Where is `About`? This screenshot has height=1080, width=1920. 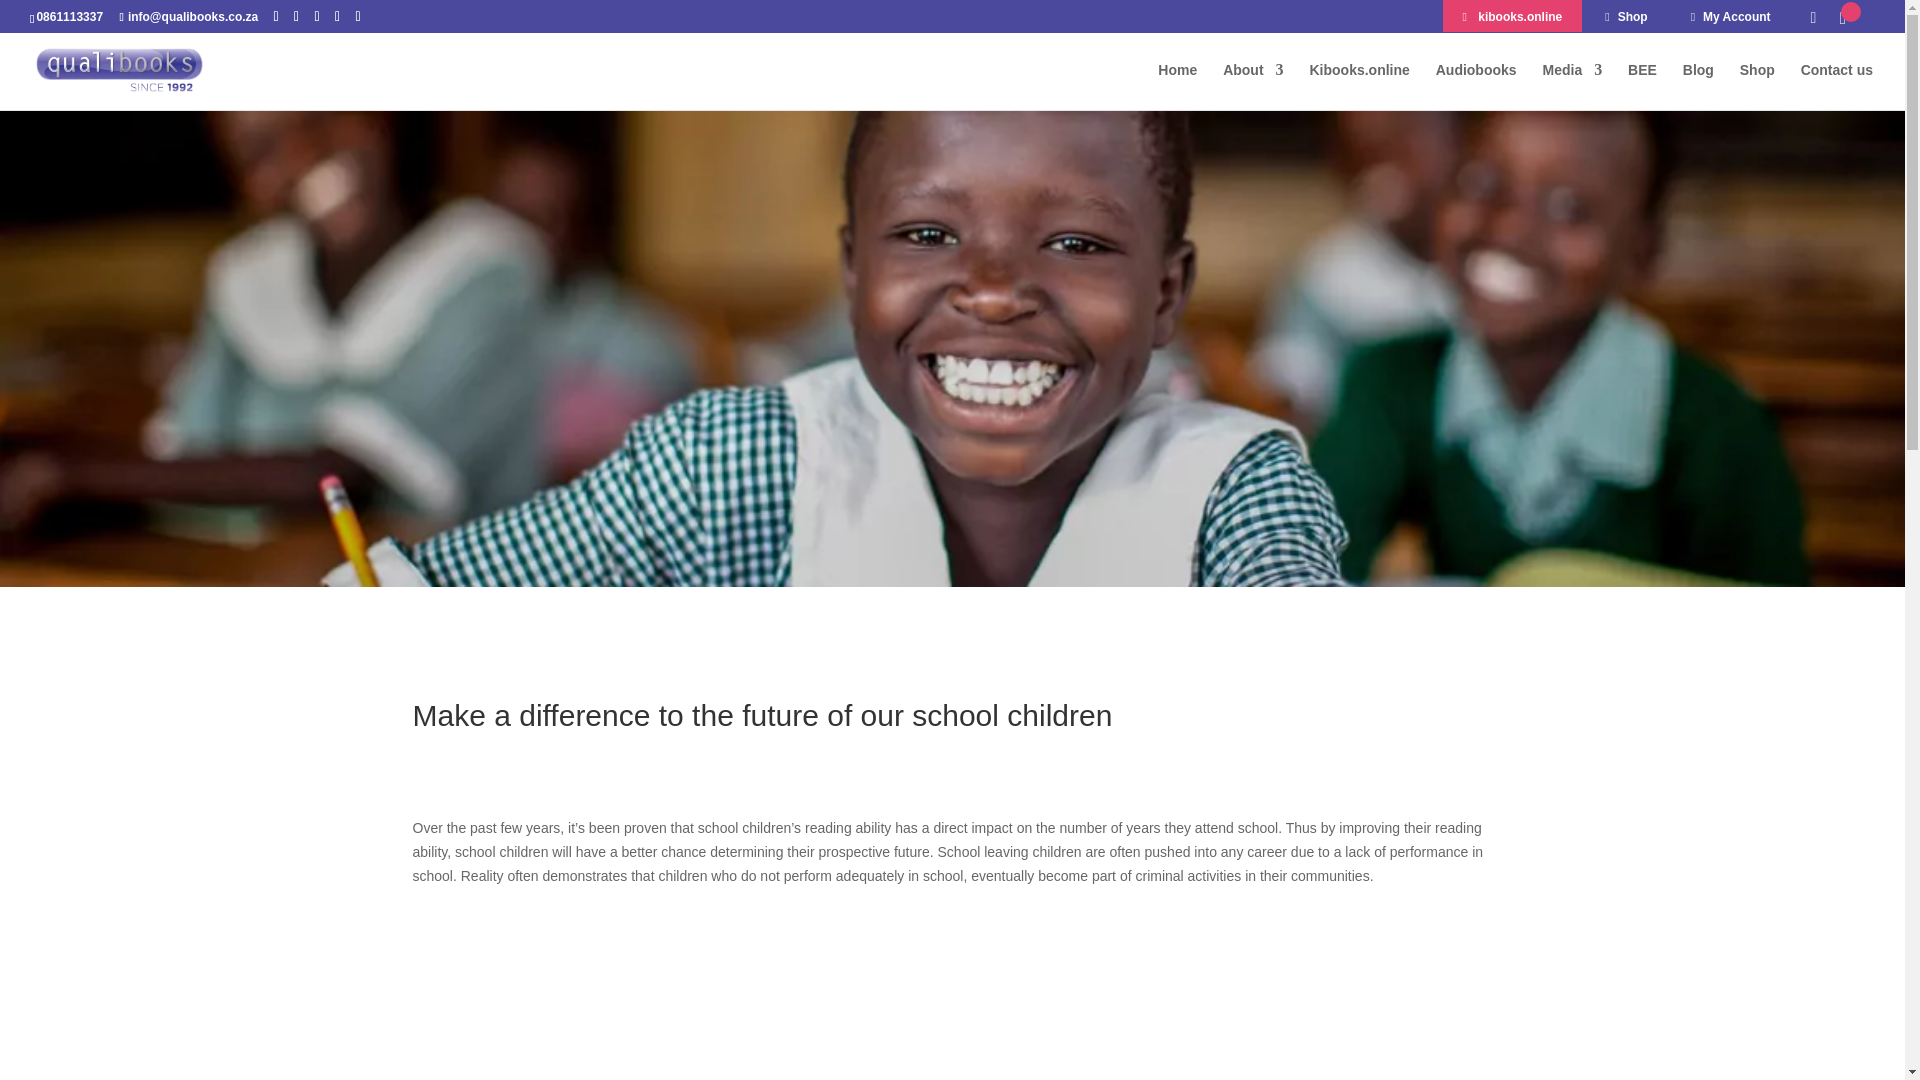
About is located at coordinates (1252, 86).